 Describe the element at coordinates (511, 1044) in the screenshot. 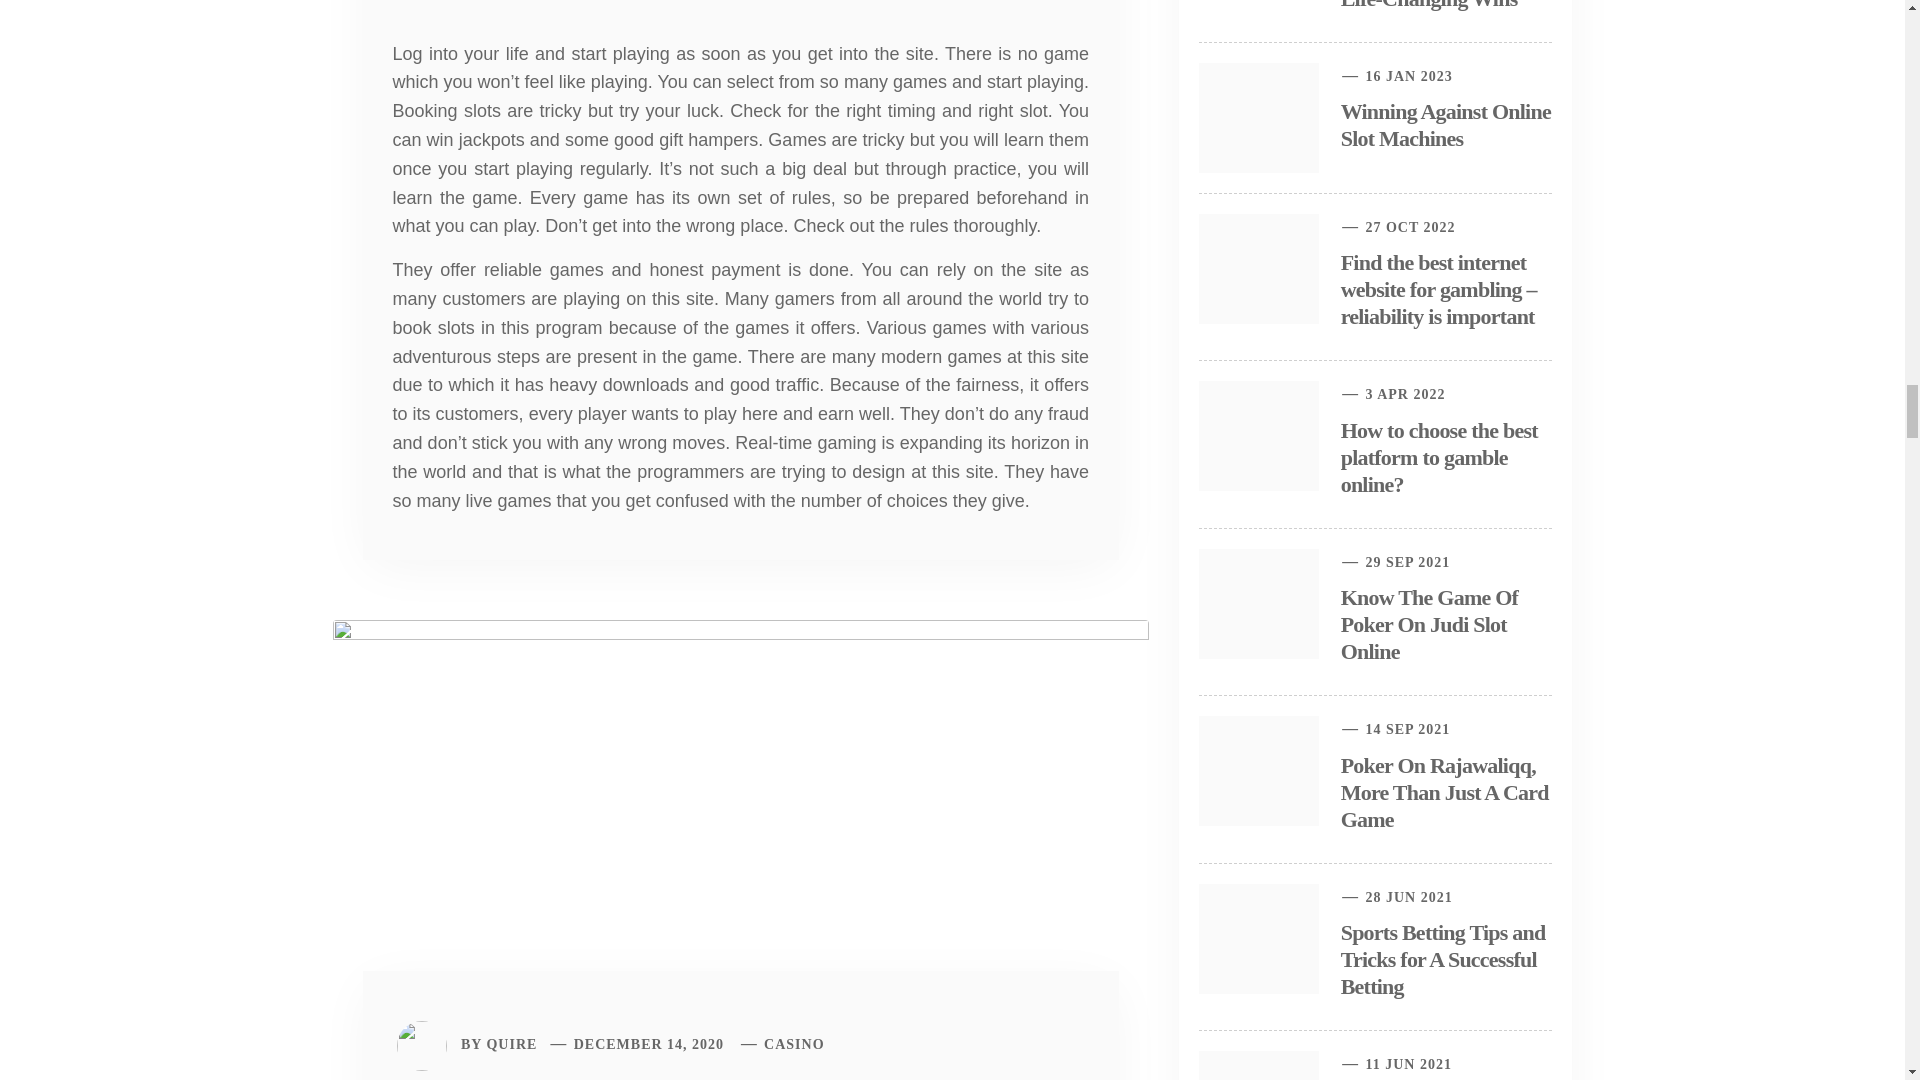

I see `QUIRE` at that location.